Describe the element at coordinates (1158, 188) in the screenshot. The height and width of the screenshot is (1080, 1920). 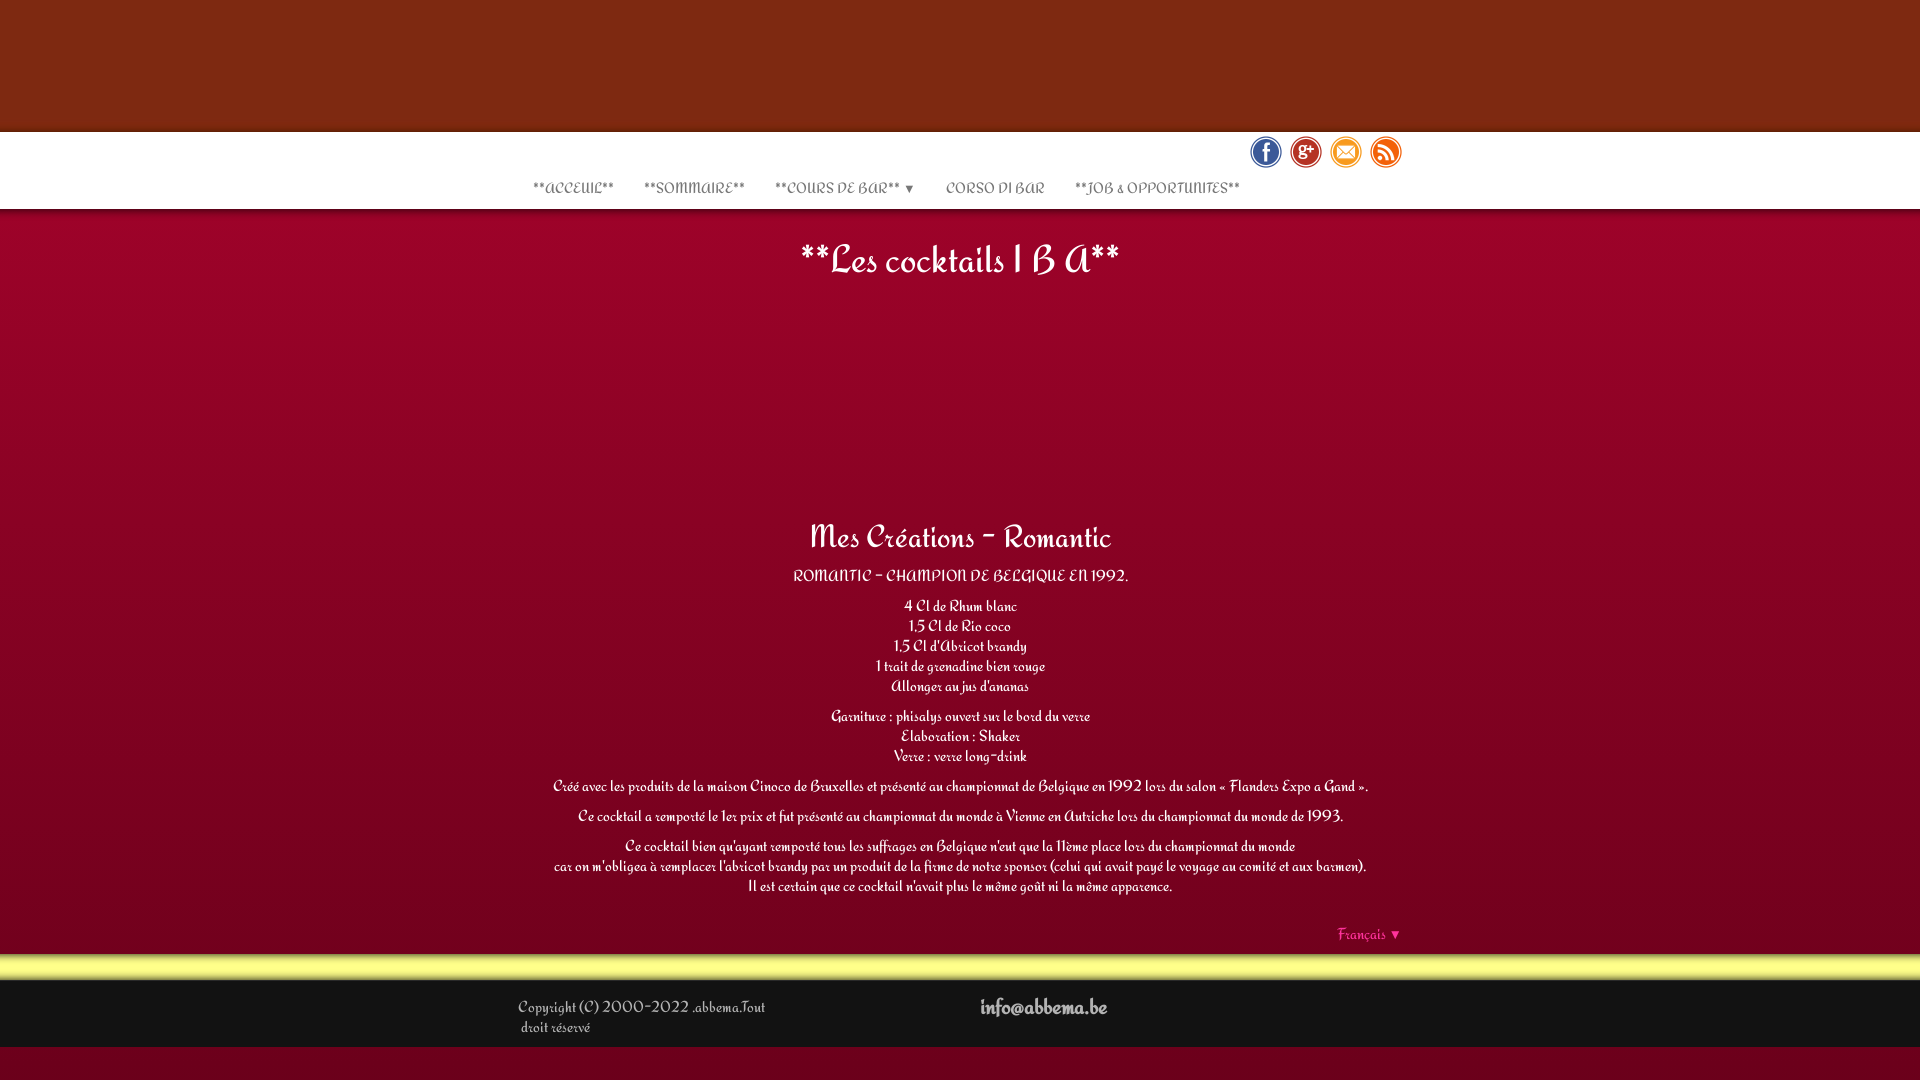
I see `**JOB & OPPORTUNITES**` at that location.